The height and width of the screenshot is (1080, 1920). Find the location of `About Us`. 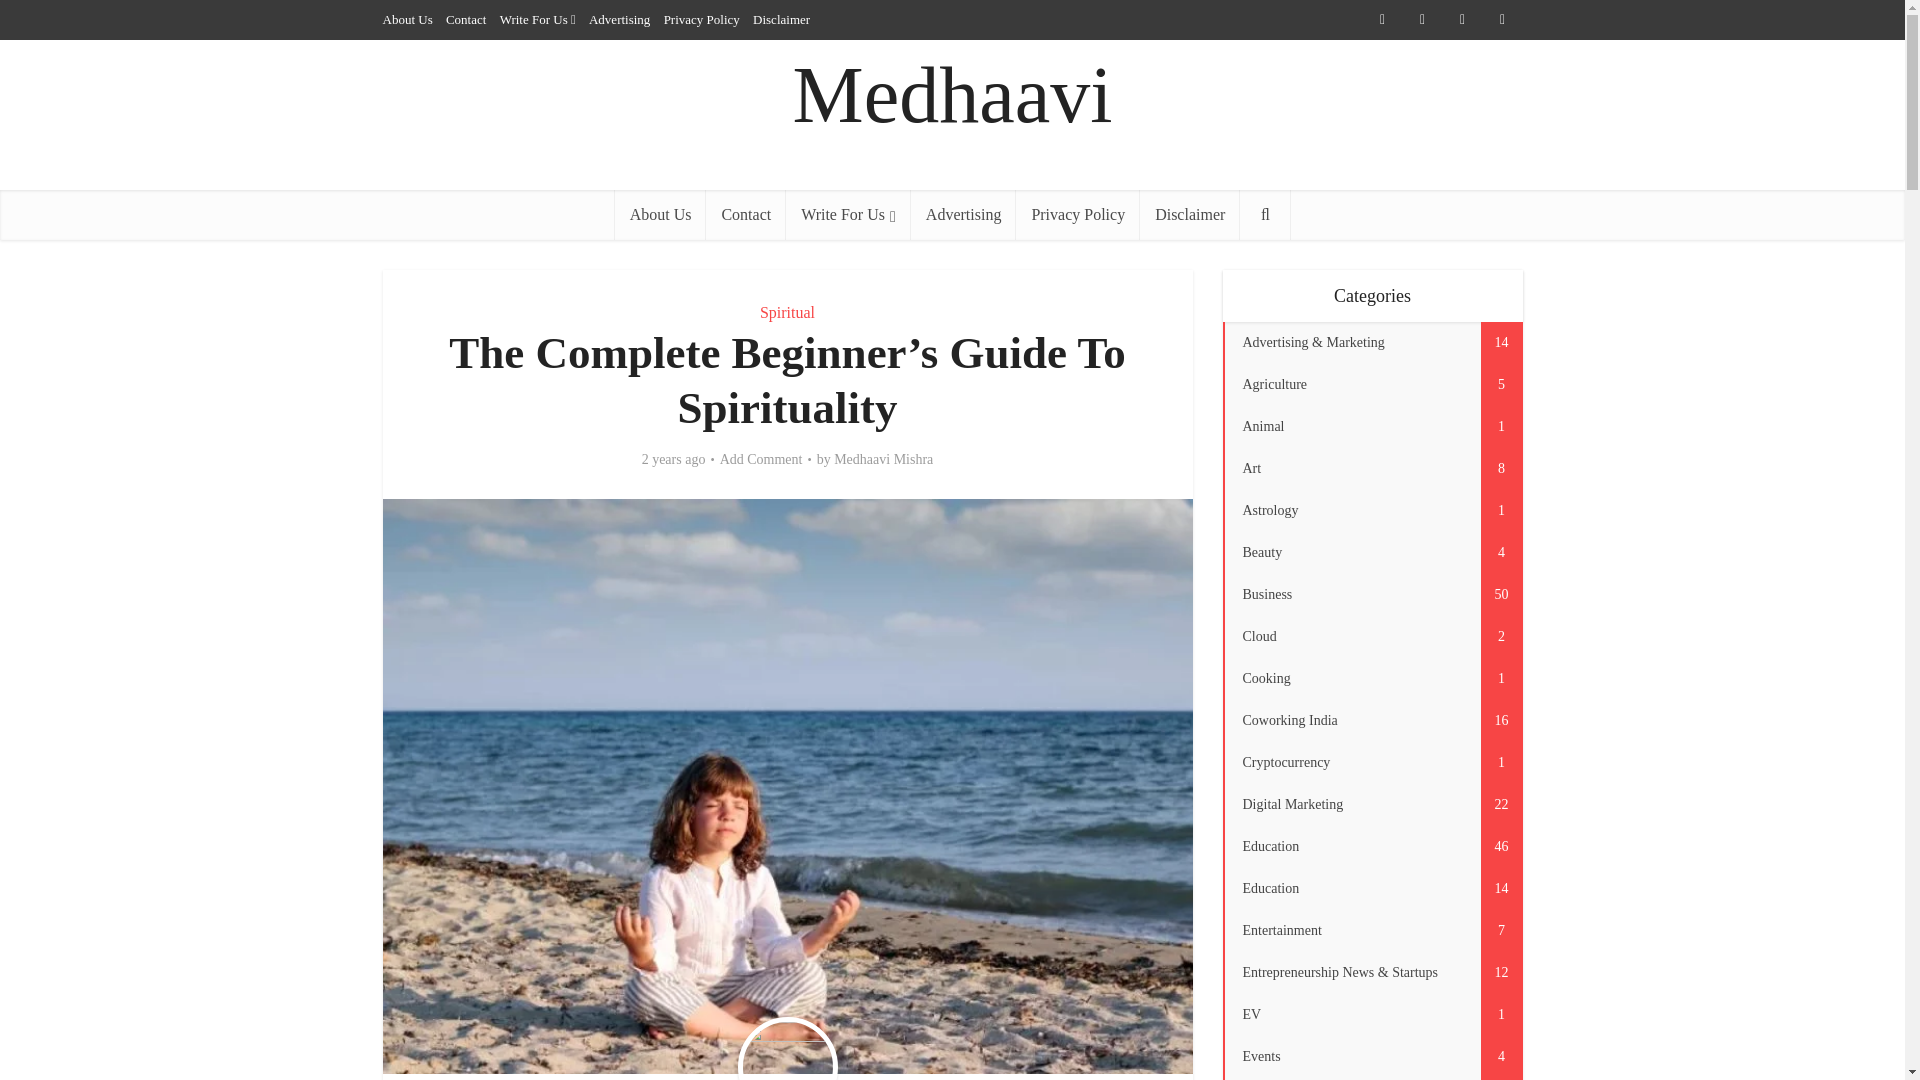

About Us is located at coordinates (660, 214).